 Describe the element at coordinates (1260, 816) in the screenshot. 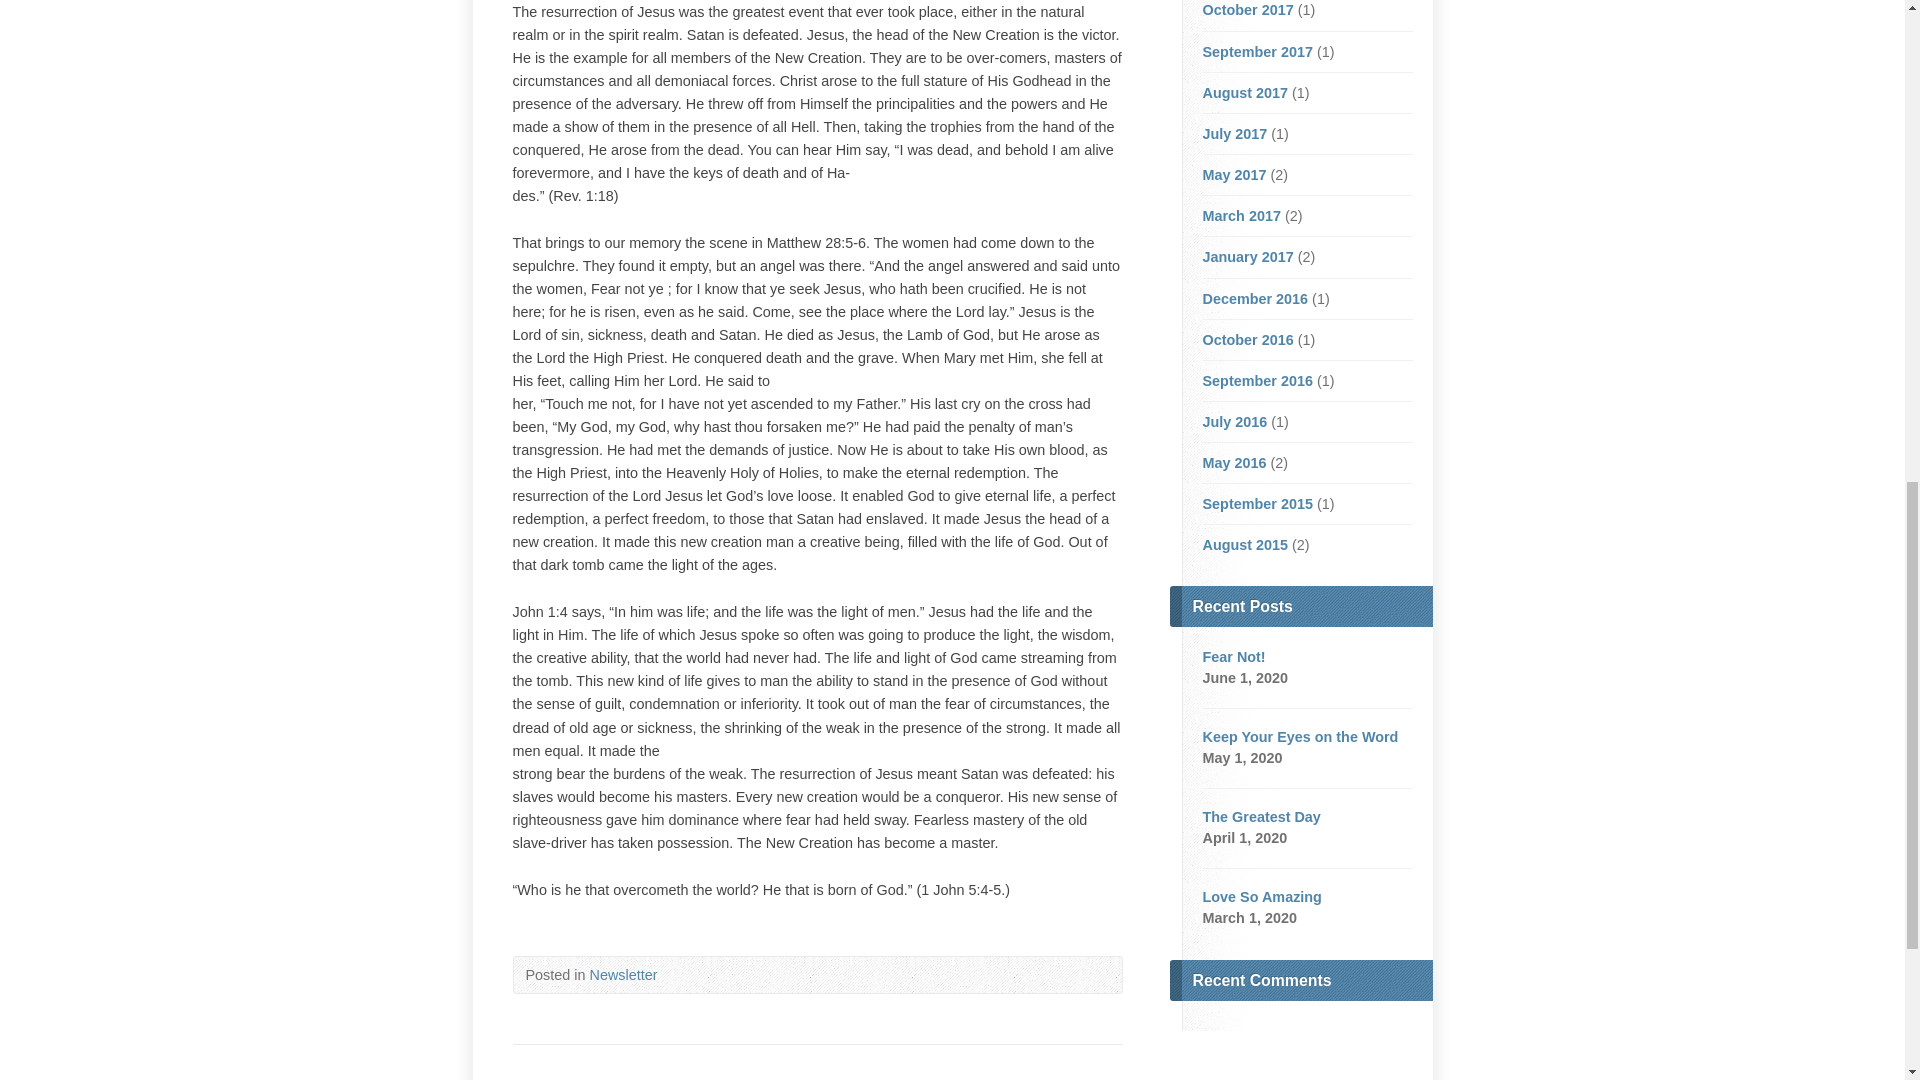

I see `The Greatest Day` at that location.